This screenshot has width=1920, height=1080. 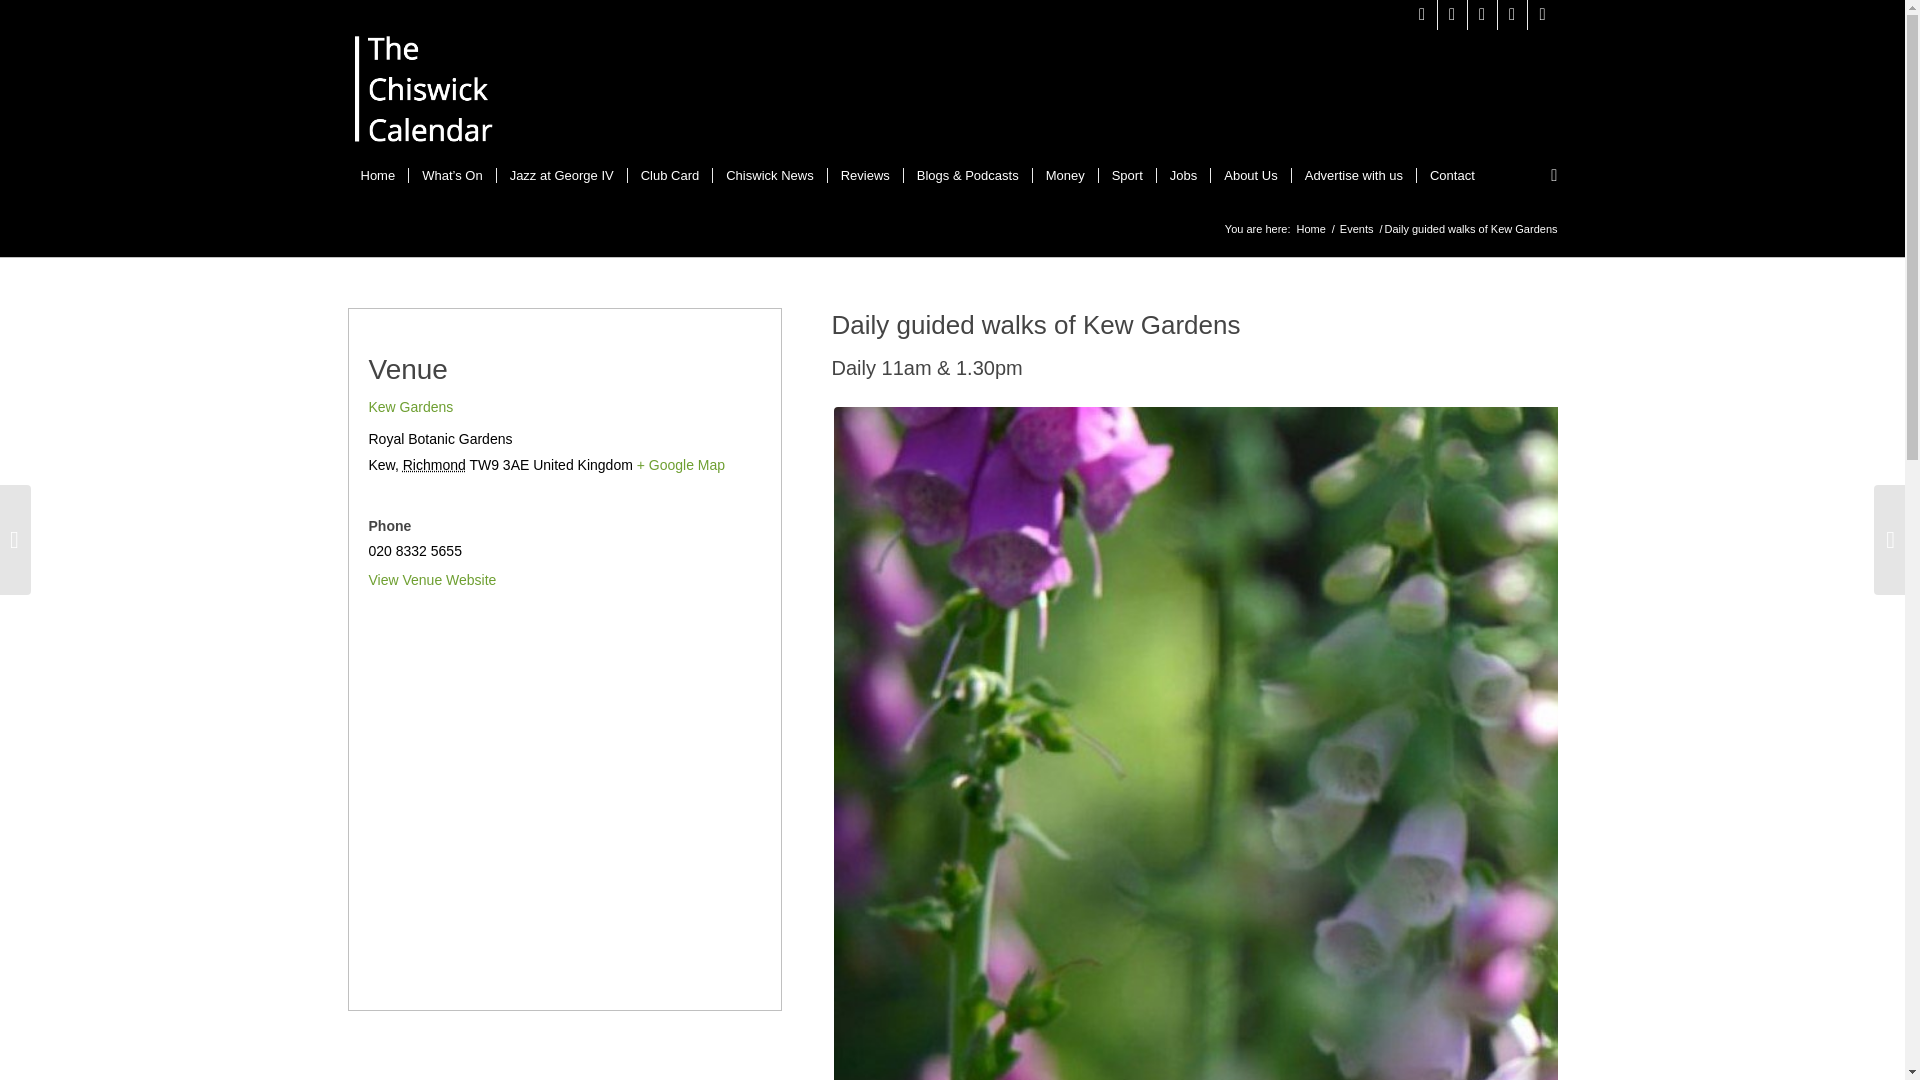 I want to click on Club Card, so click(x=670, y=176).